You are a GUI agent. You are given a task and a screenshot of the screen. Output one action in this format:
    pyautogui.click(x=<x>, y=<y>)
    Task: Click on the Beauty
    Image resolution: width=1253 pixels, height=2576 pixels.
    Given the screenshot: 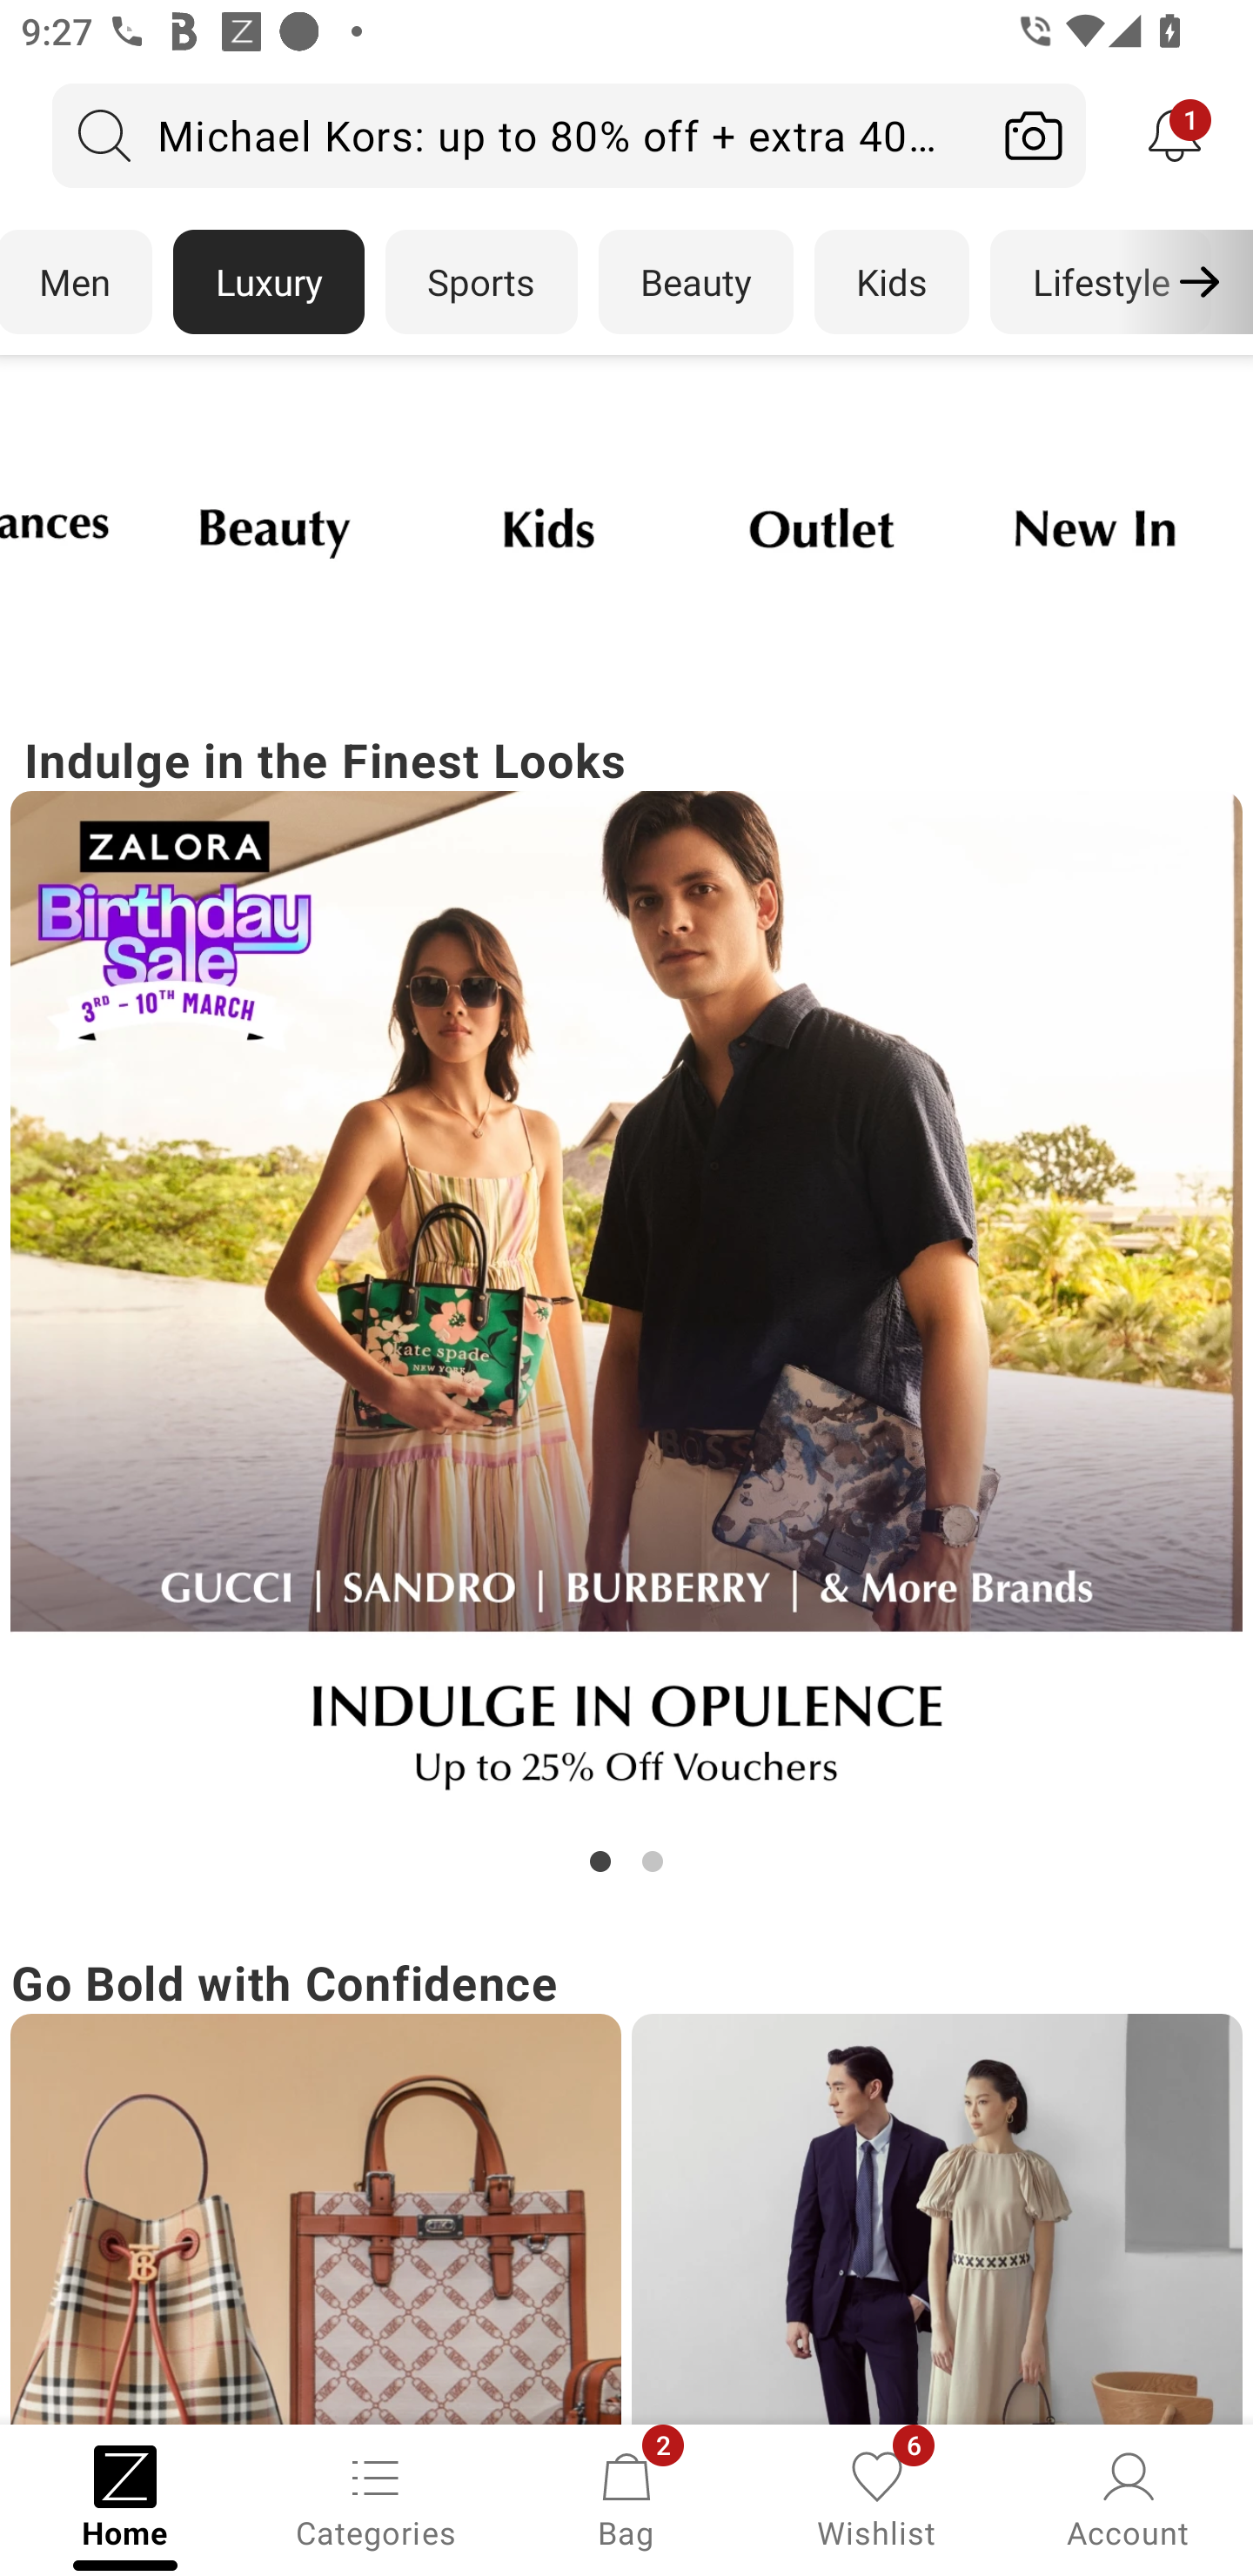 What is the action you would take?
    pyautogui.click(x=696, y=282)
    